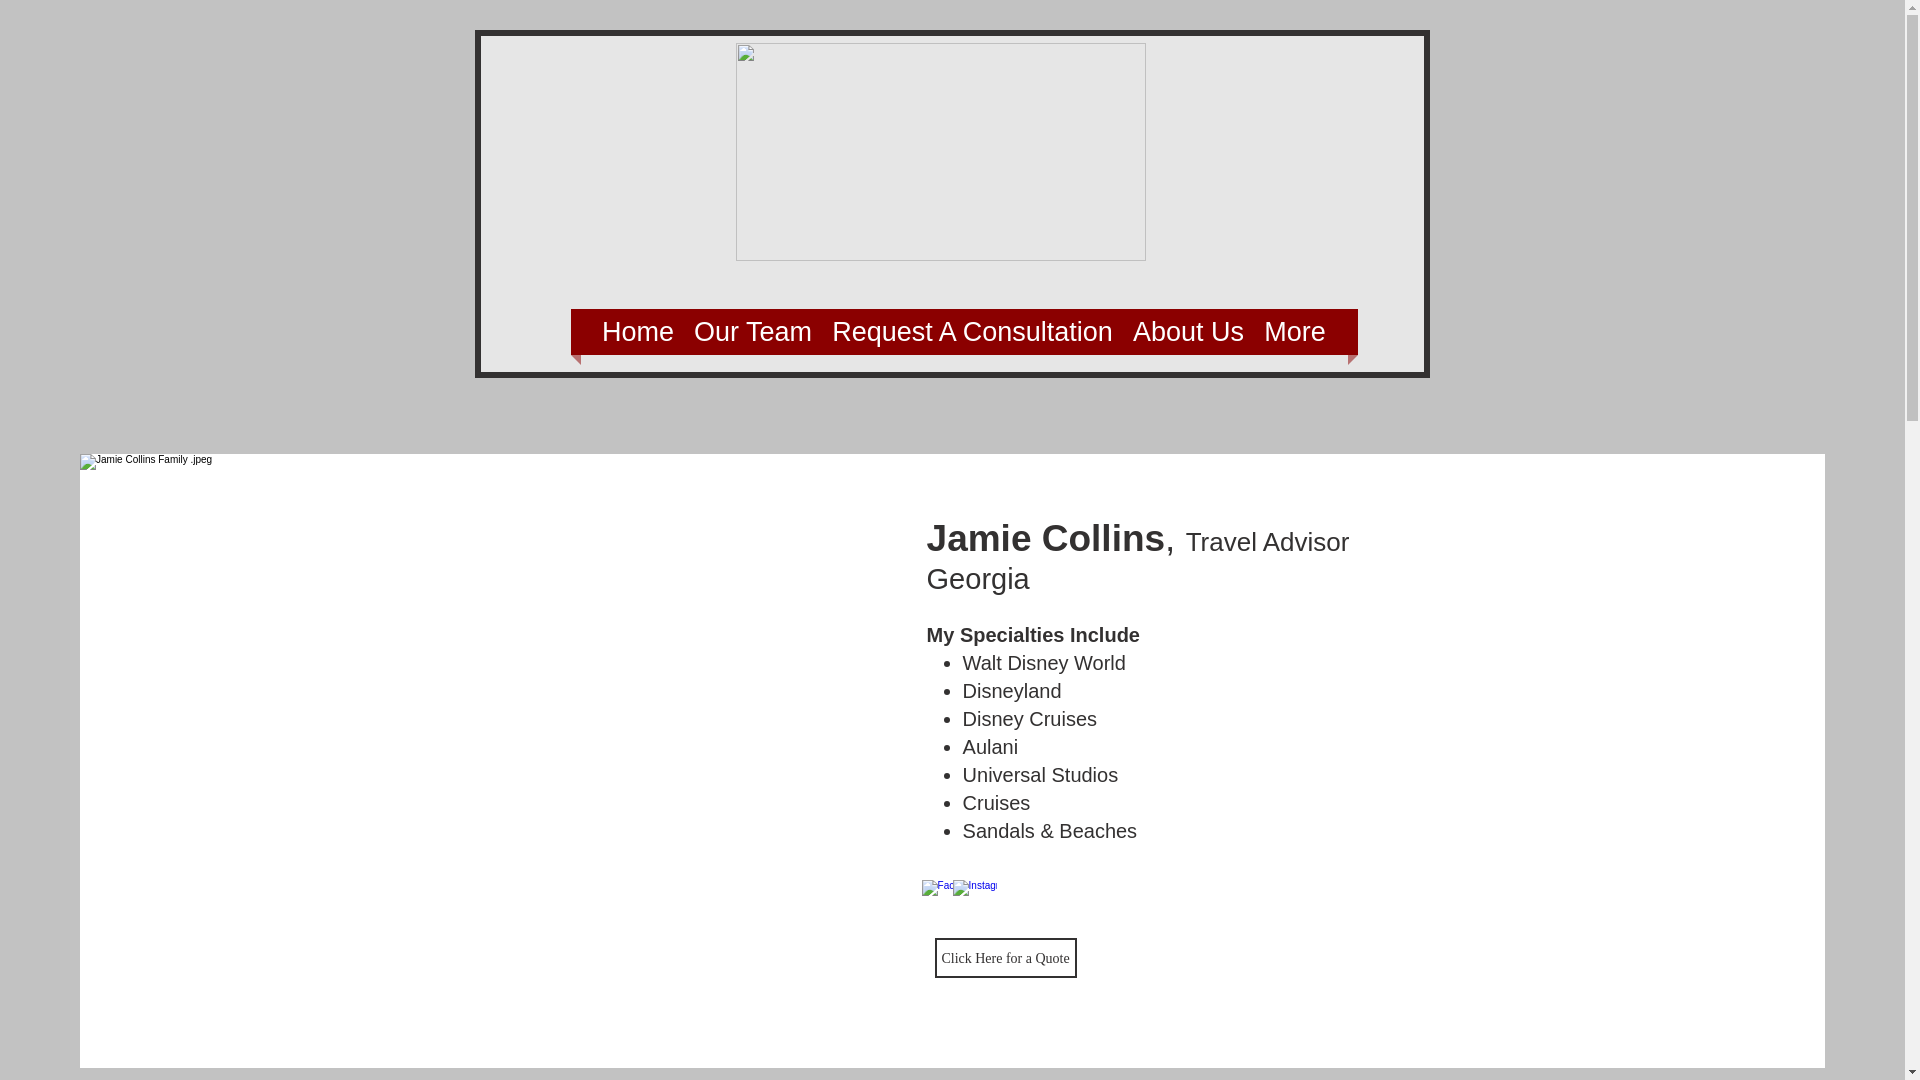 The height and width of the screenshot is (1080, 1920). What do you see at coordinates (972, 332) in the screenshot?
I see `Request A Consultation` at bounding box center [972, 332].